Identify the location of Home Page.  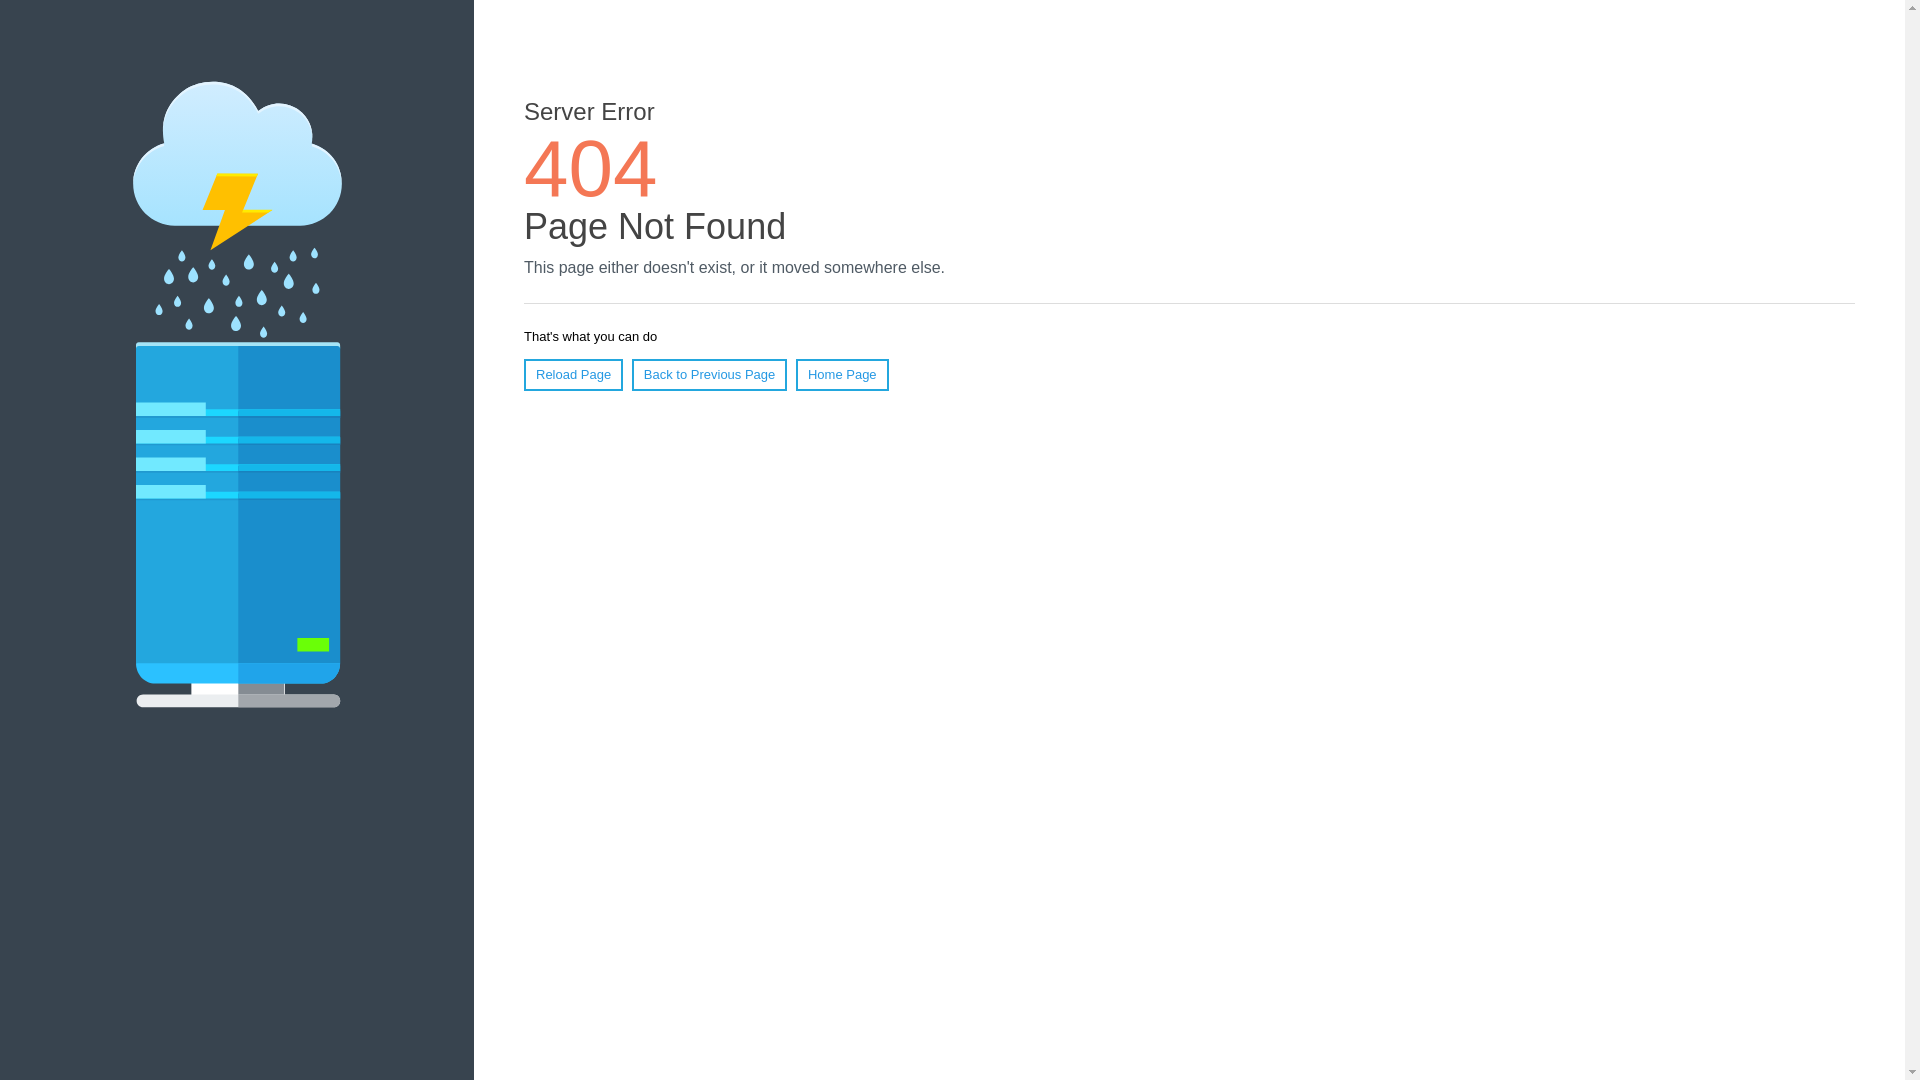
(842, 375).